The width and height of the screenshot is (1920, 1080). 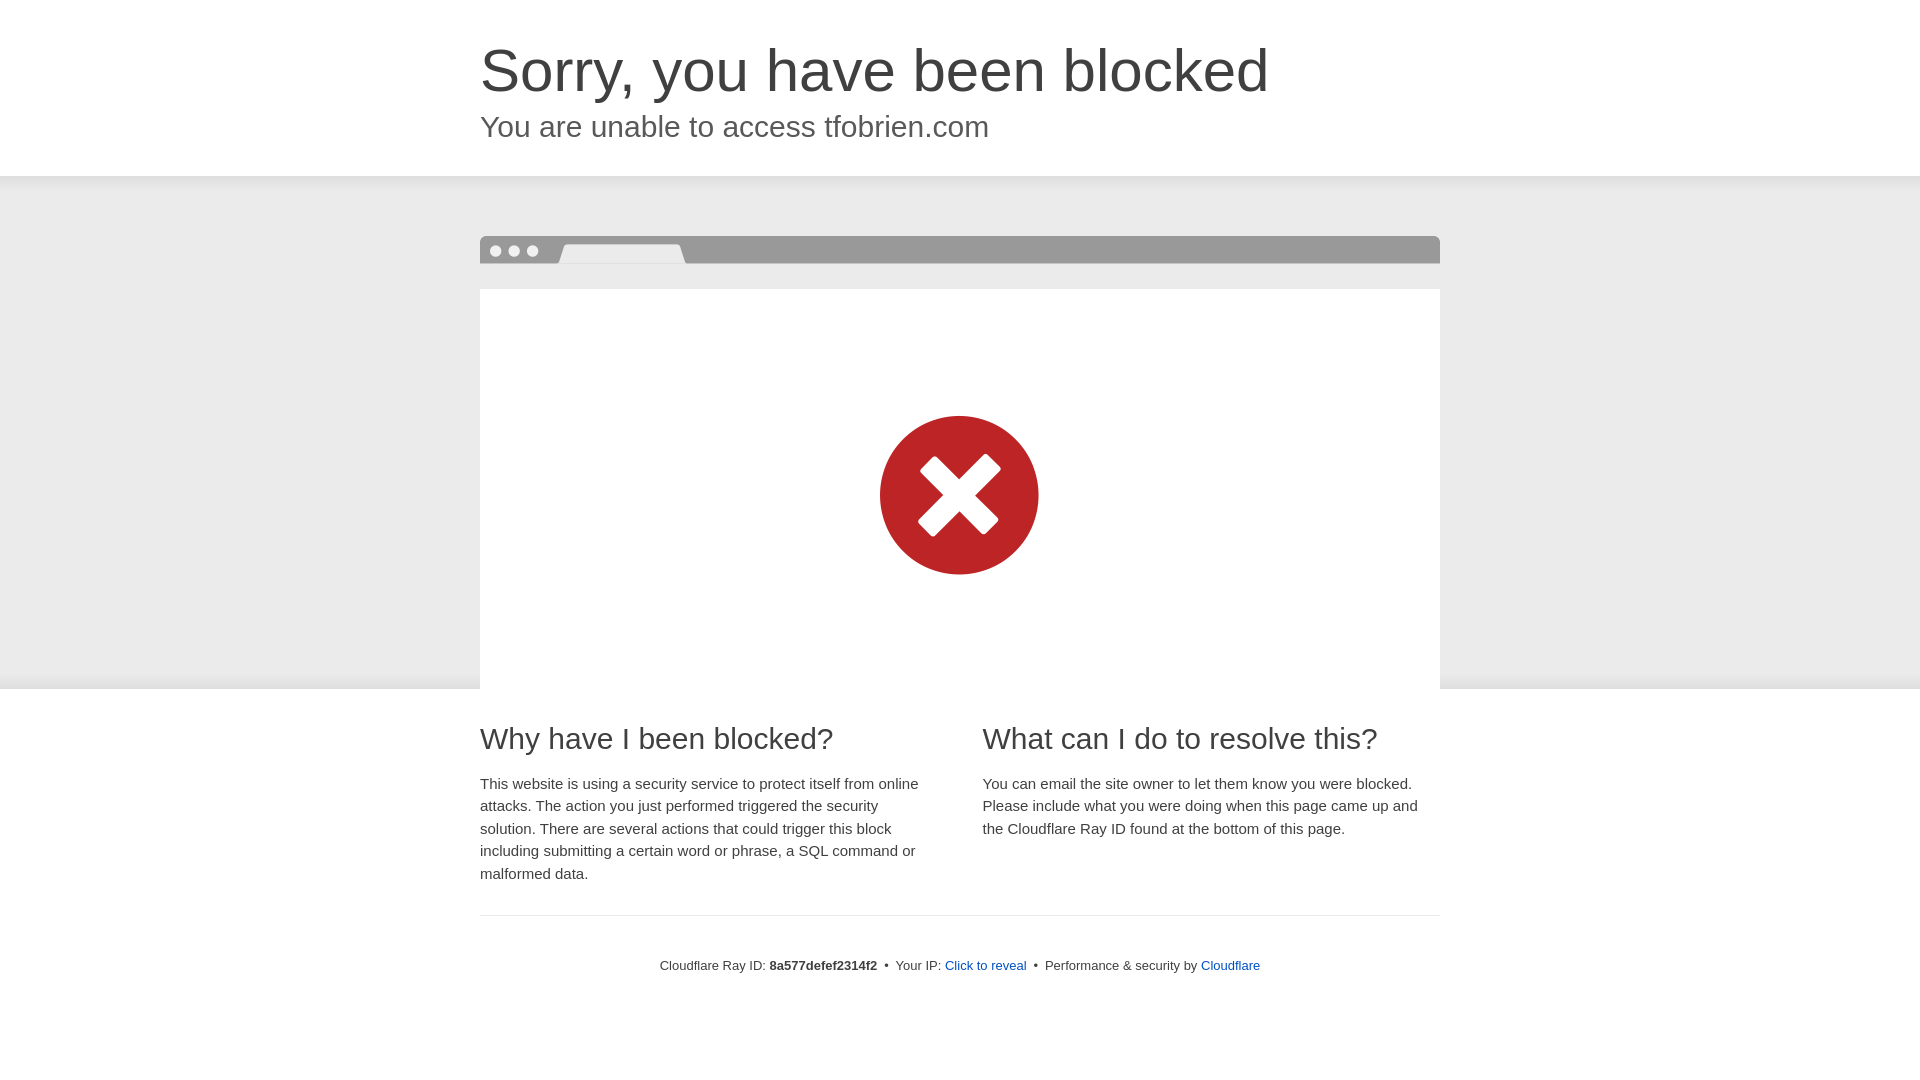 I want to click on Cloudflare, so click(x=1230, y=965).